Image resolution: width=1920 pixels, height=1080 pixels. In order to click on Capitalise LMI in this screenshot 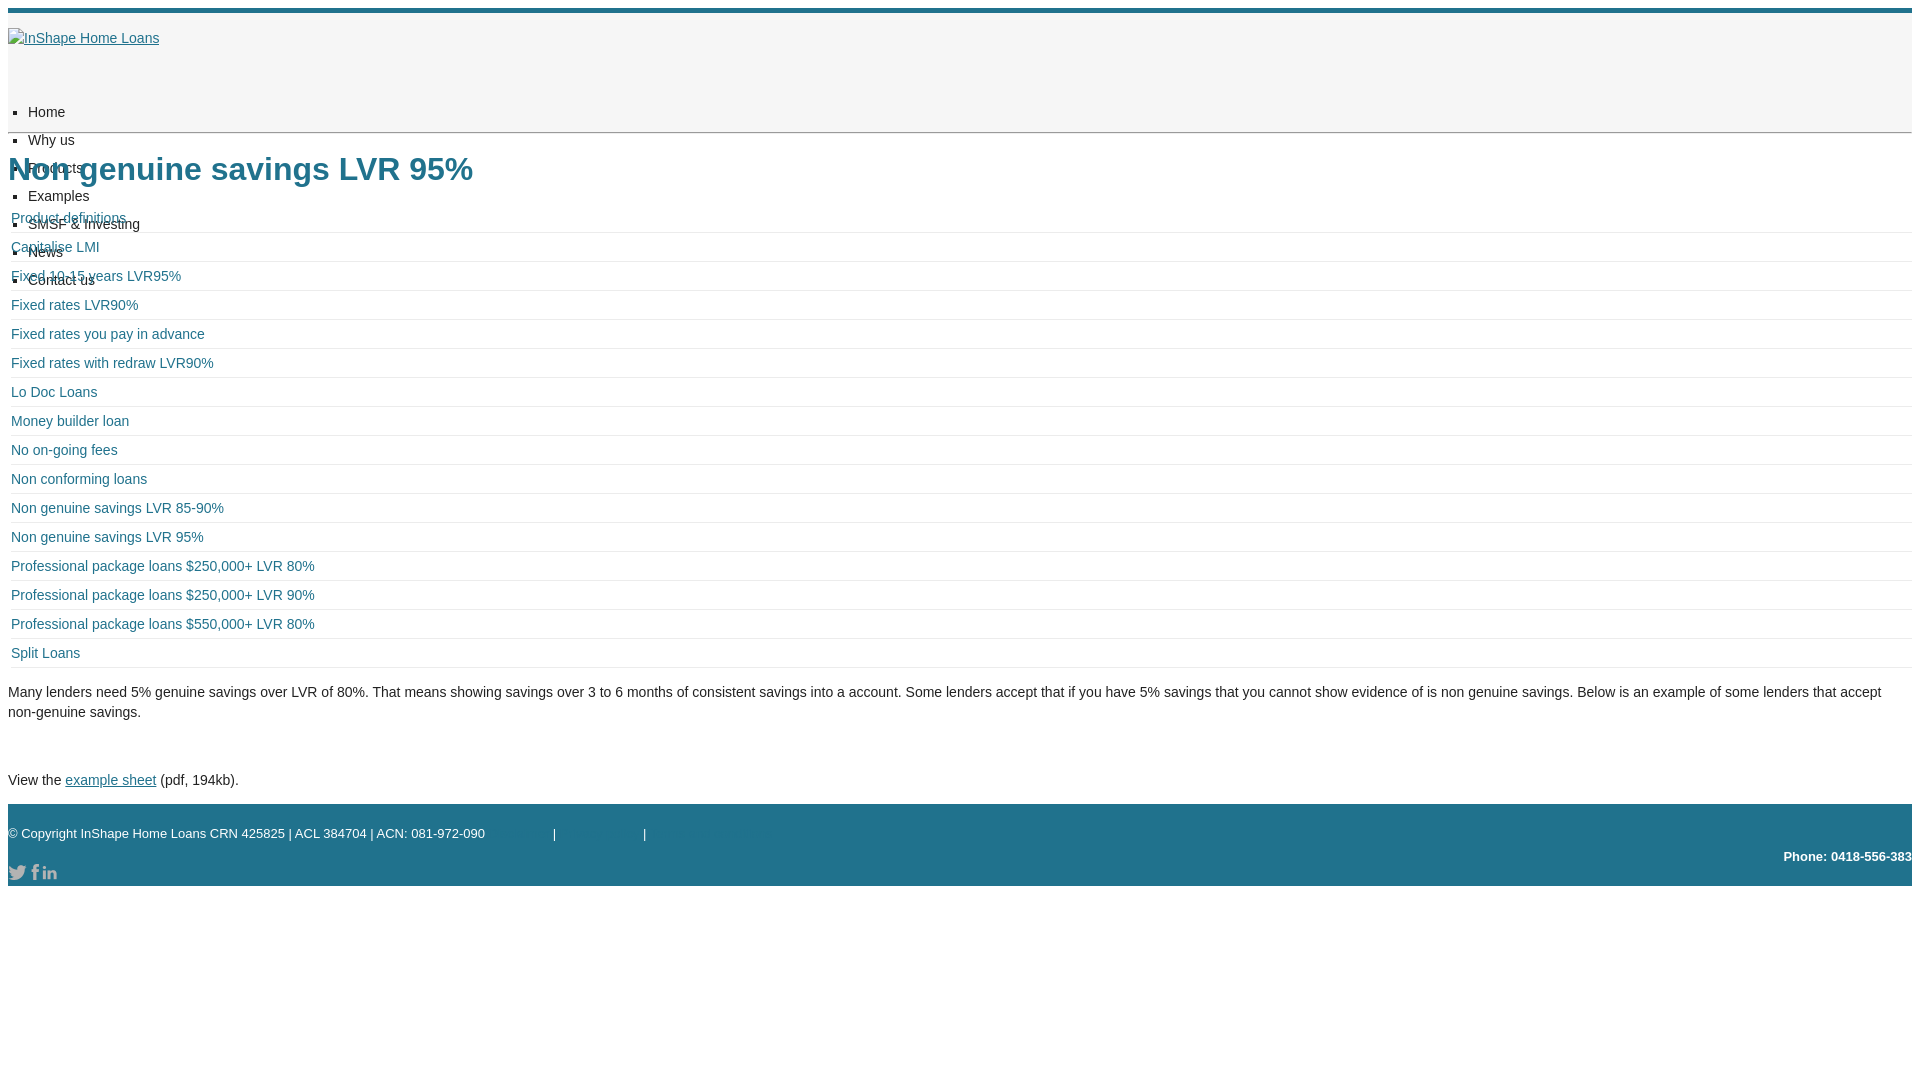, I will do `click(962, 247)`.